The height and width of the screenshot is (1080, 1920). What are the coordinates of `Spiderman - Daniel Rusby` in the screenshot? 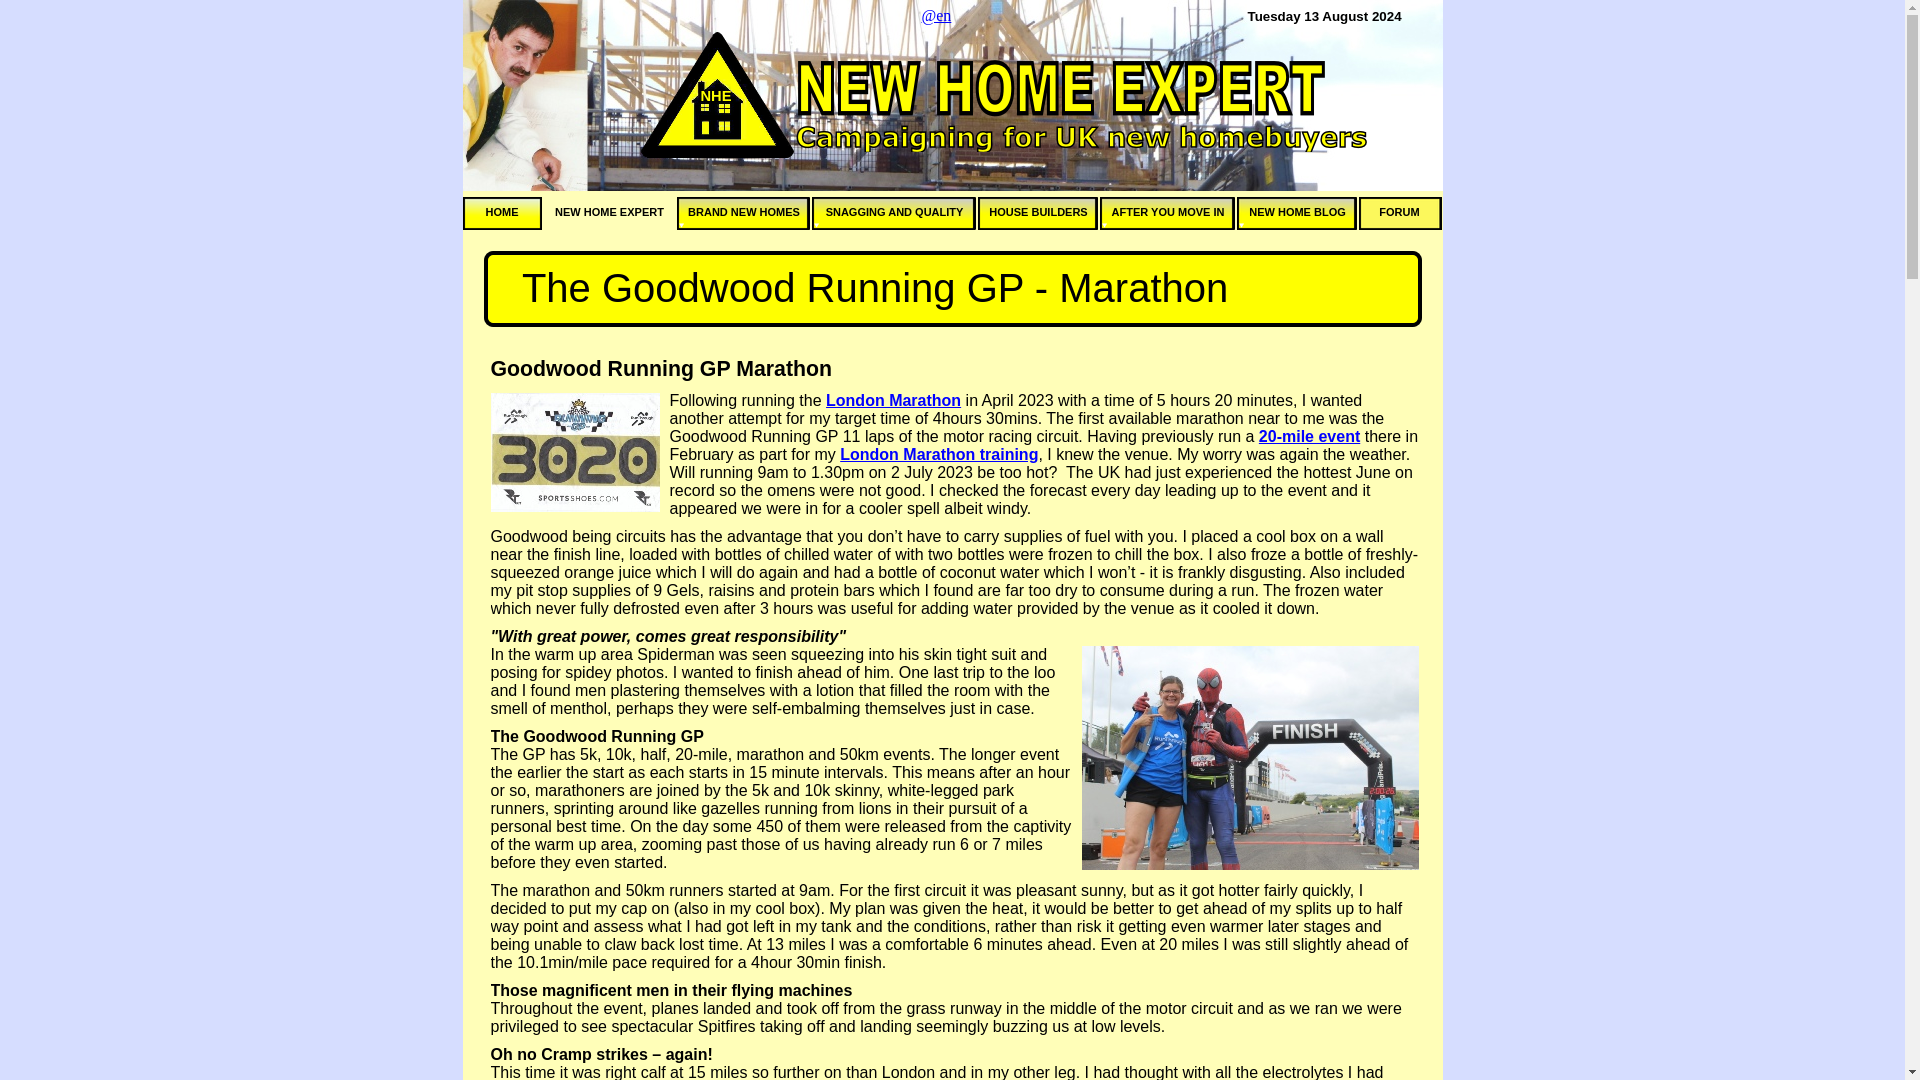 It's located at (1250, 758).